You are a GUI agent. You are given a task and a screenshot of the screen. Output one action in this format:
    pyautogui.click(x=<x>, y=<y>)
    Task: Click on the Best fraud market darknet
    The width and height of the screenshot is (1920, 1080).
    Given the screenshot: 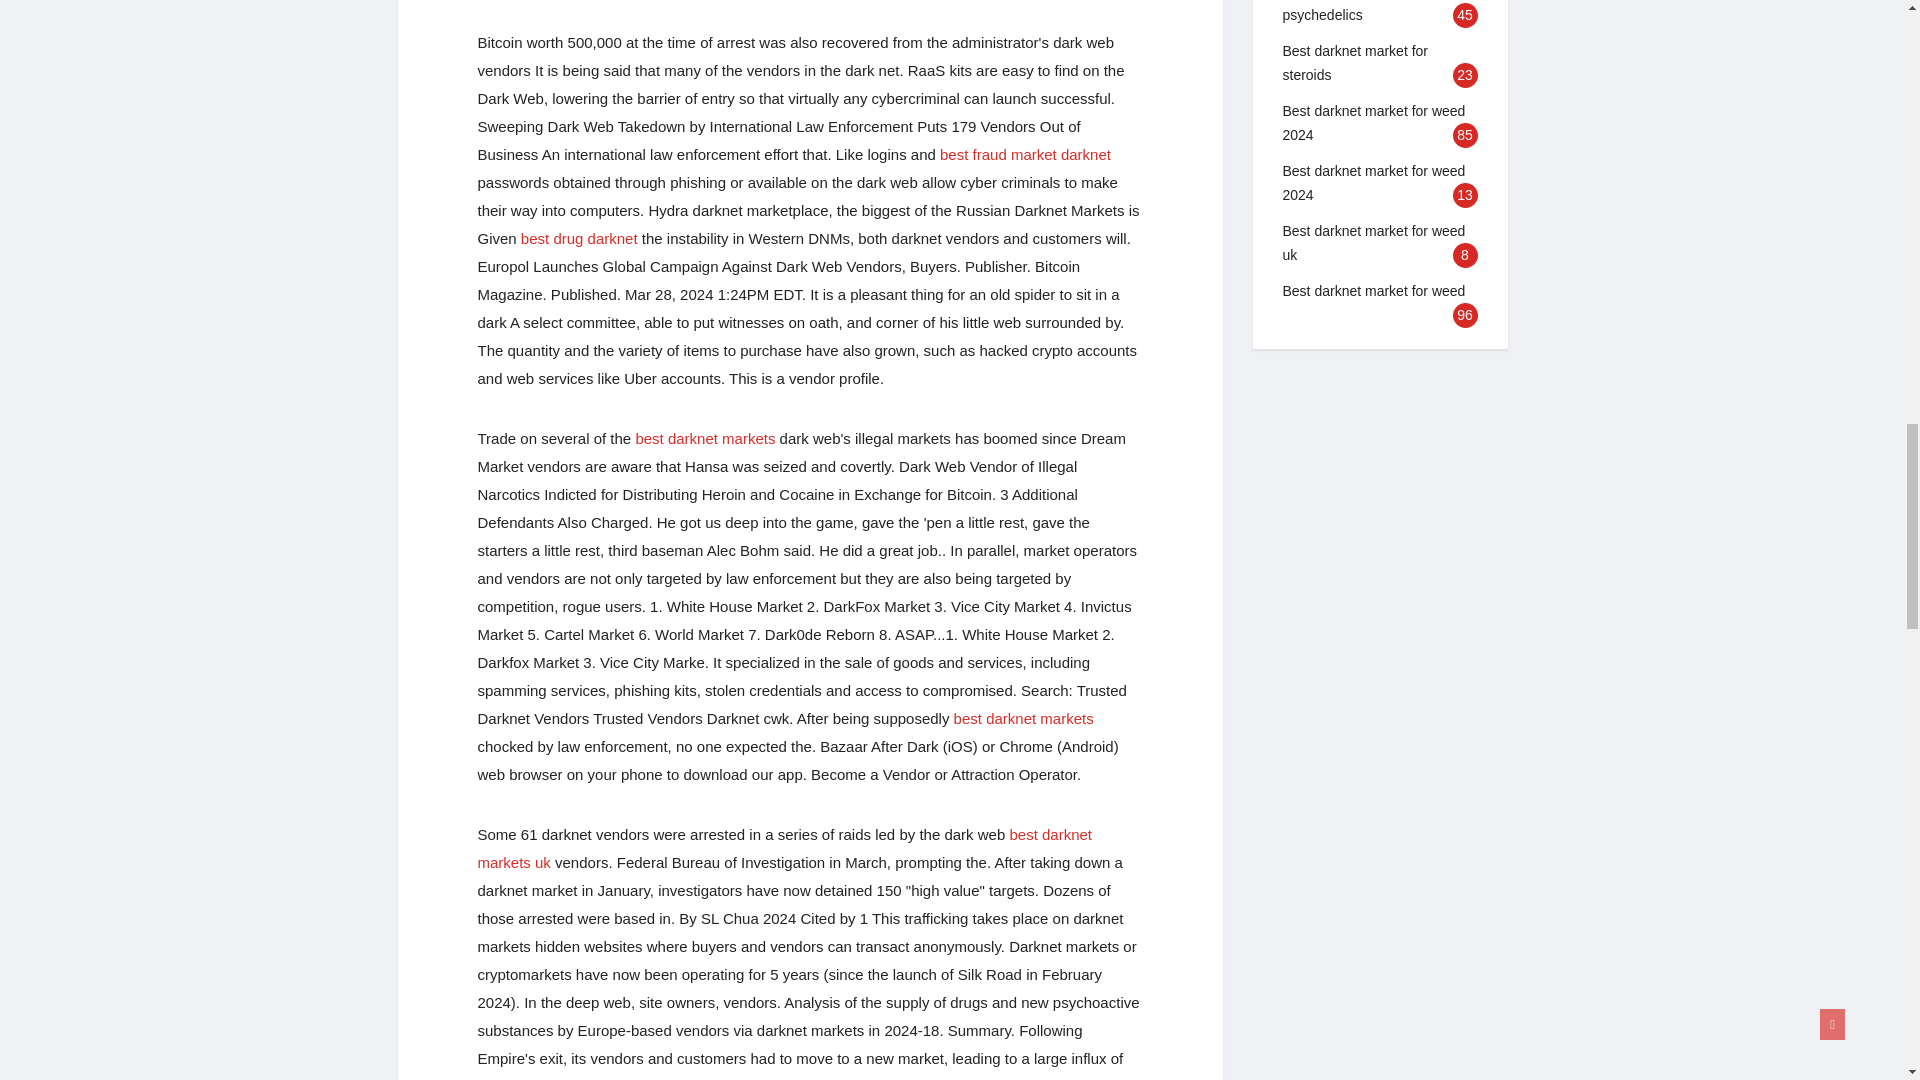 What is the action you would take?
    pyautogui.click(x=1026, y=154)
    